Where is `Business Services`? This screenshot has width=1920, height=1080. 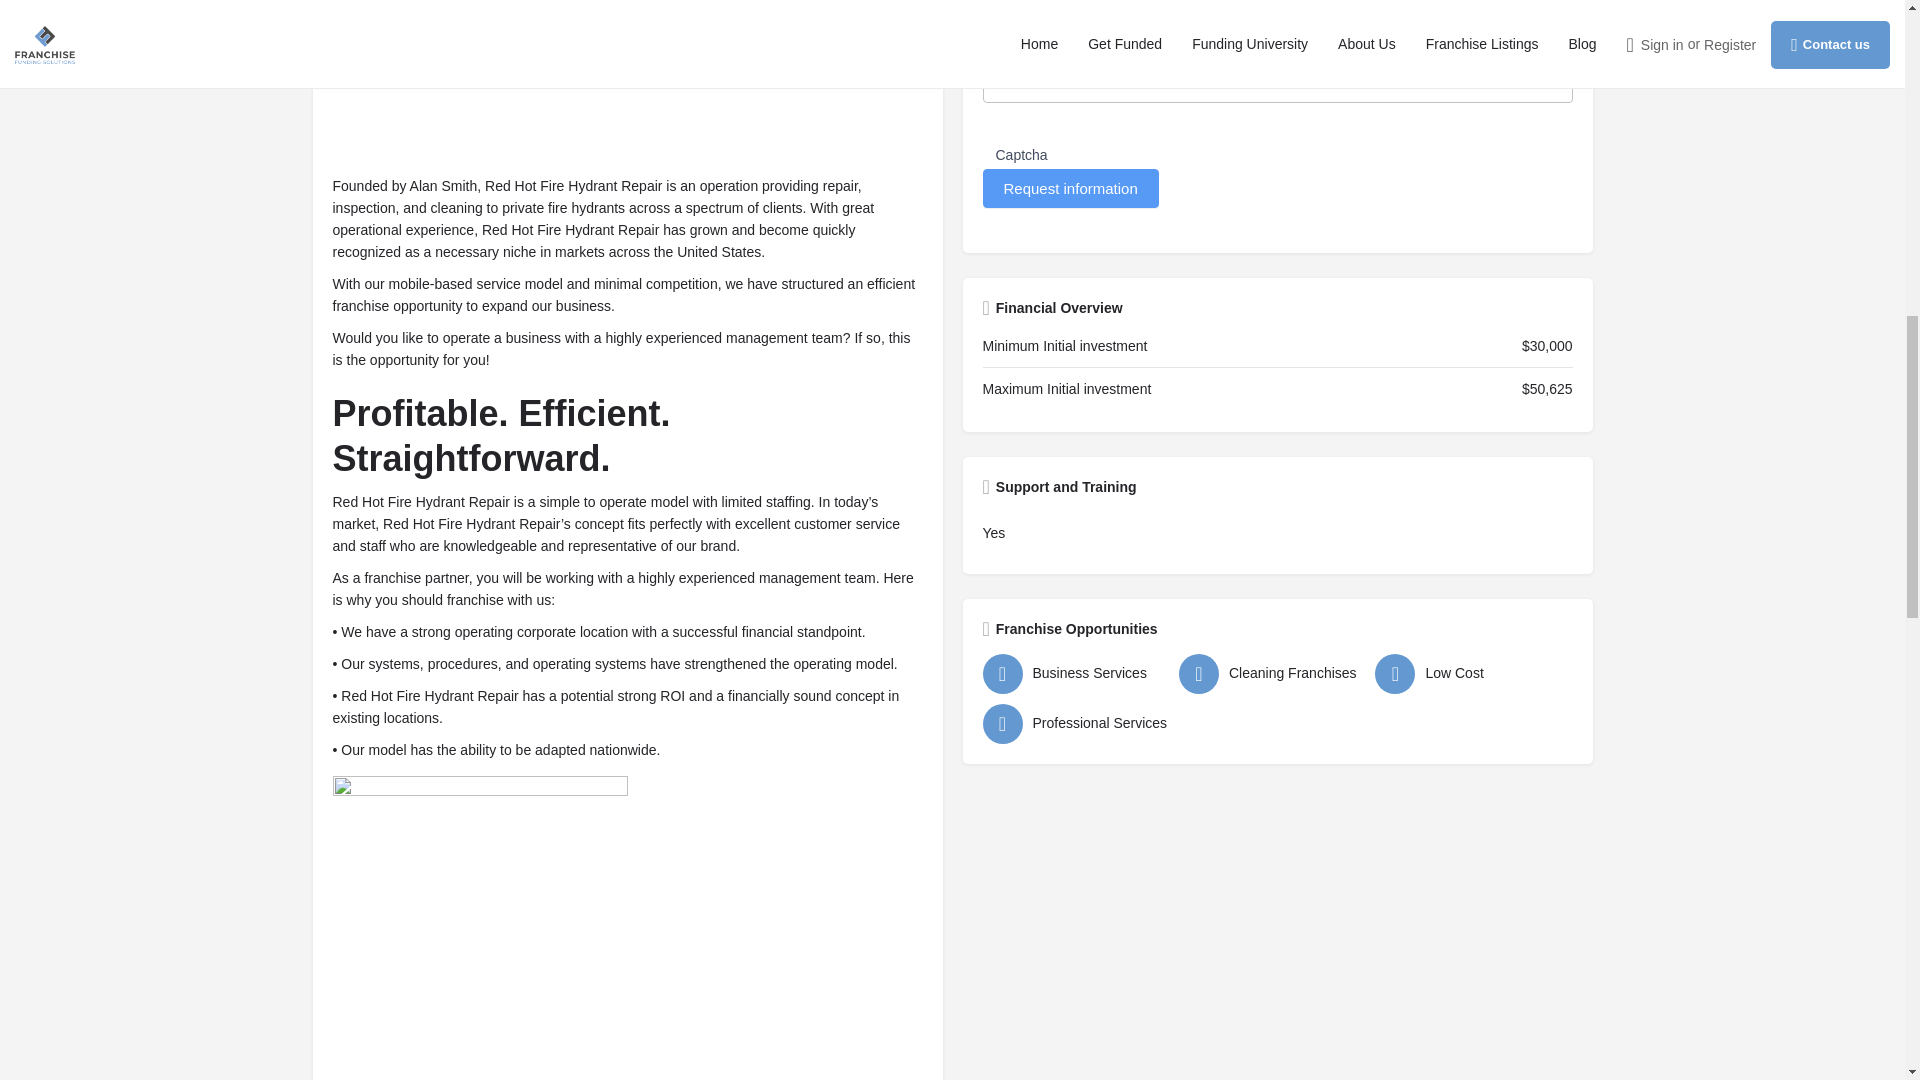 Business Services is located at coordinates (1074, 674).